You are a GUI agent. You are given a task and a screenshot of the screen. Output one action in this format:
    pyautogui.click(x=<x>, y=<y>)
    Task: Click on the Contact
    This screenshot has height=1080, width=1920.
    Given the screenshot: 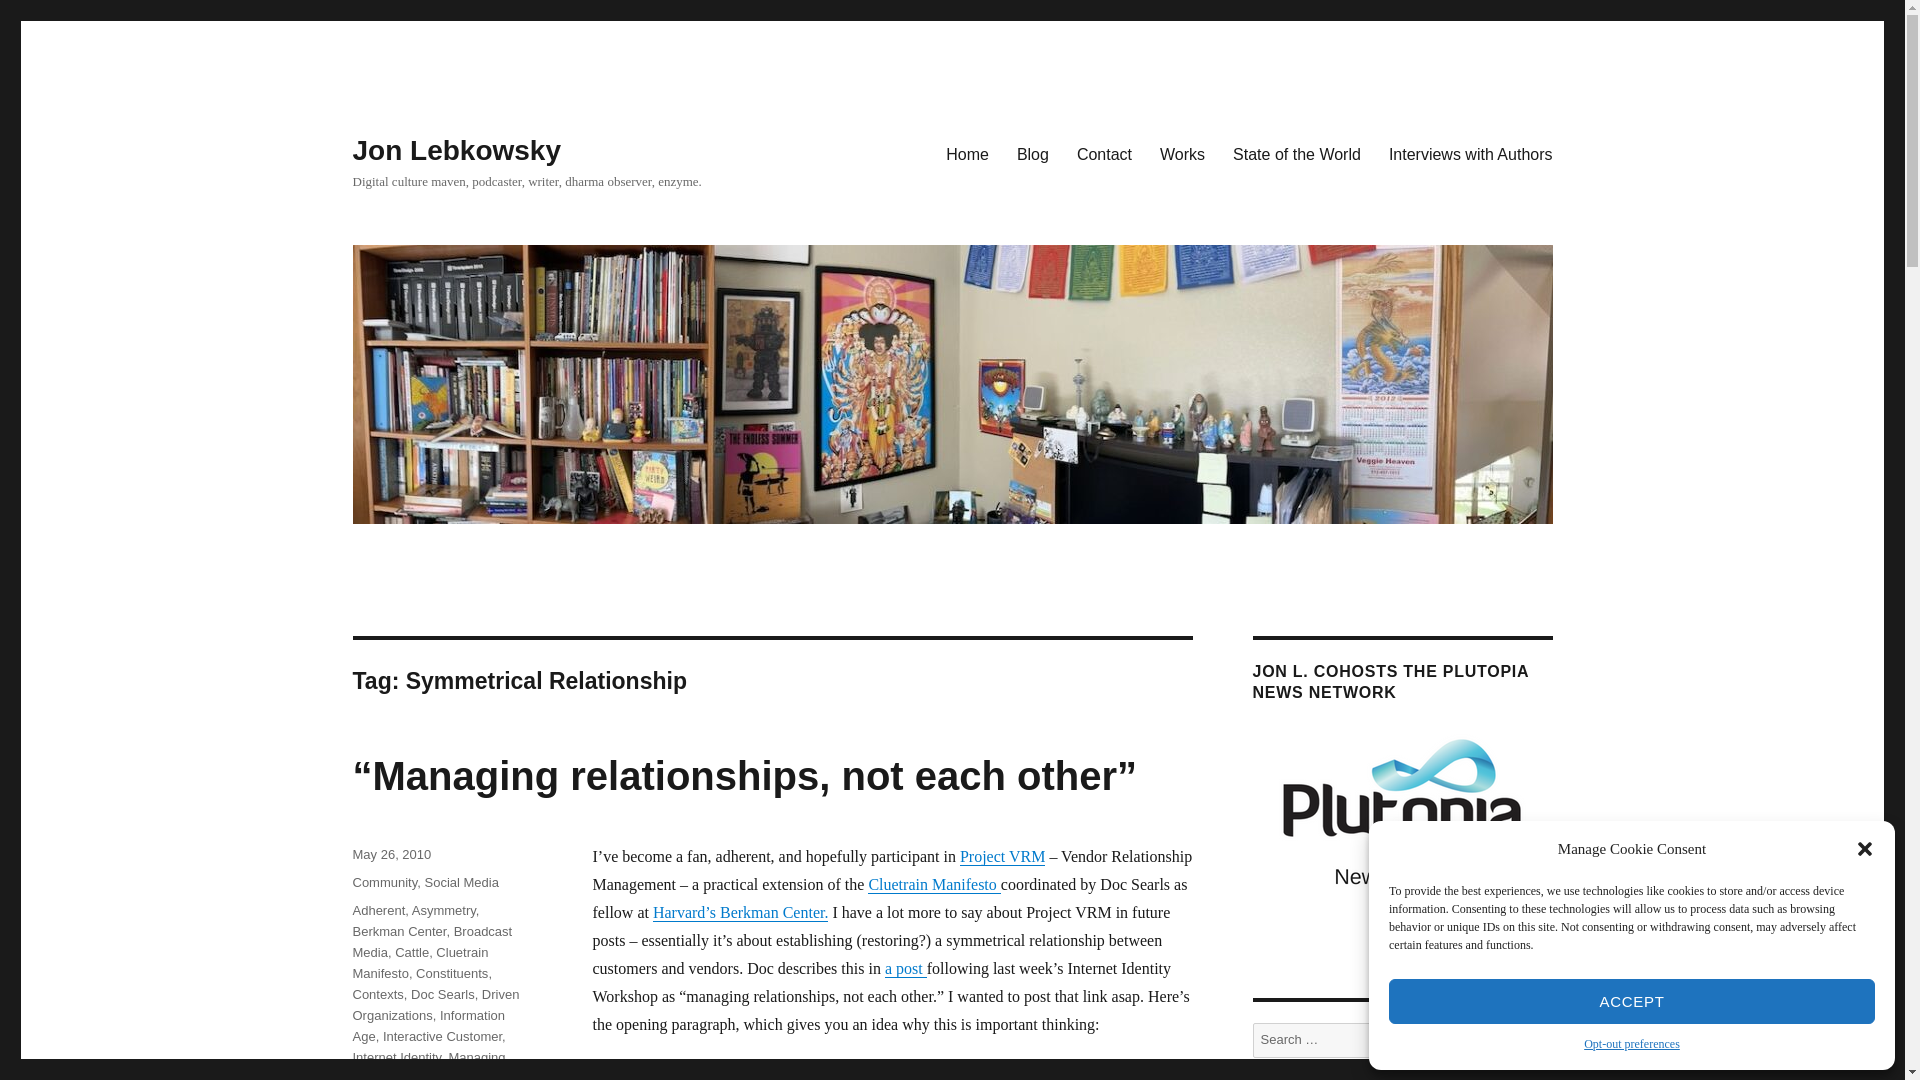 What is the action you would take?
    pyautogui.click(x=1104, y=153)
    